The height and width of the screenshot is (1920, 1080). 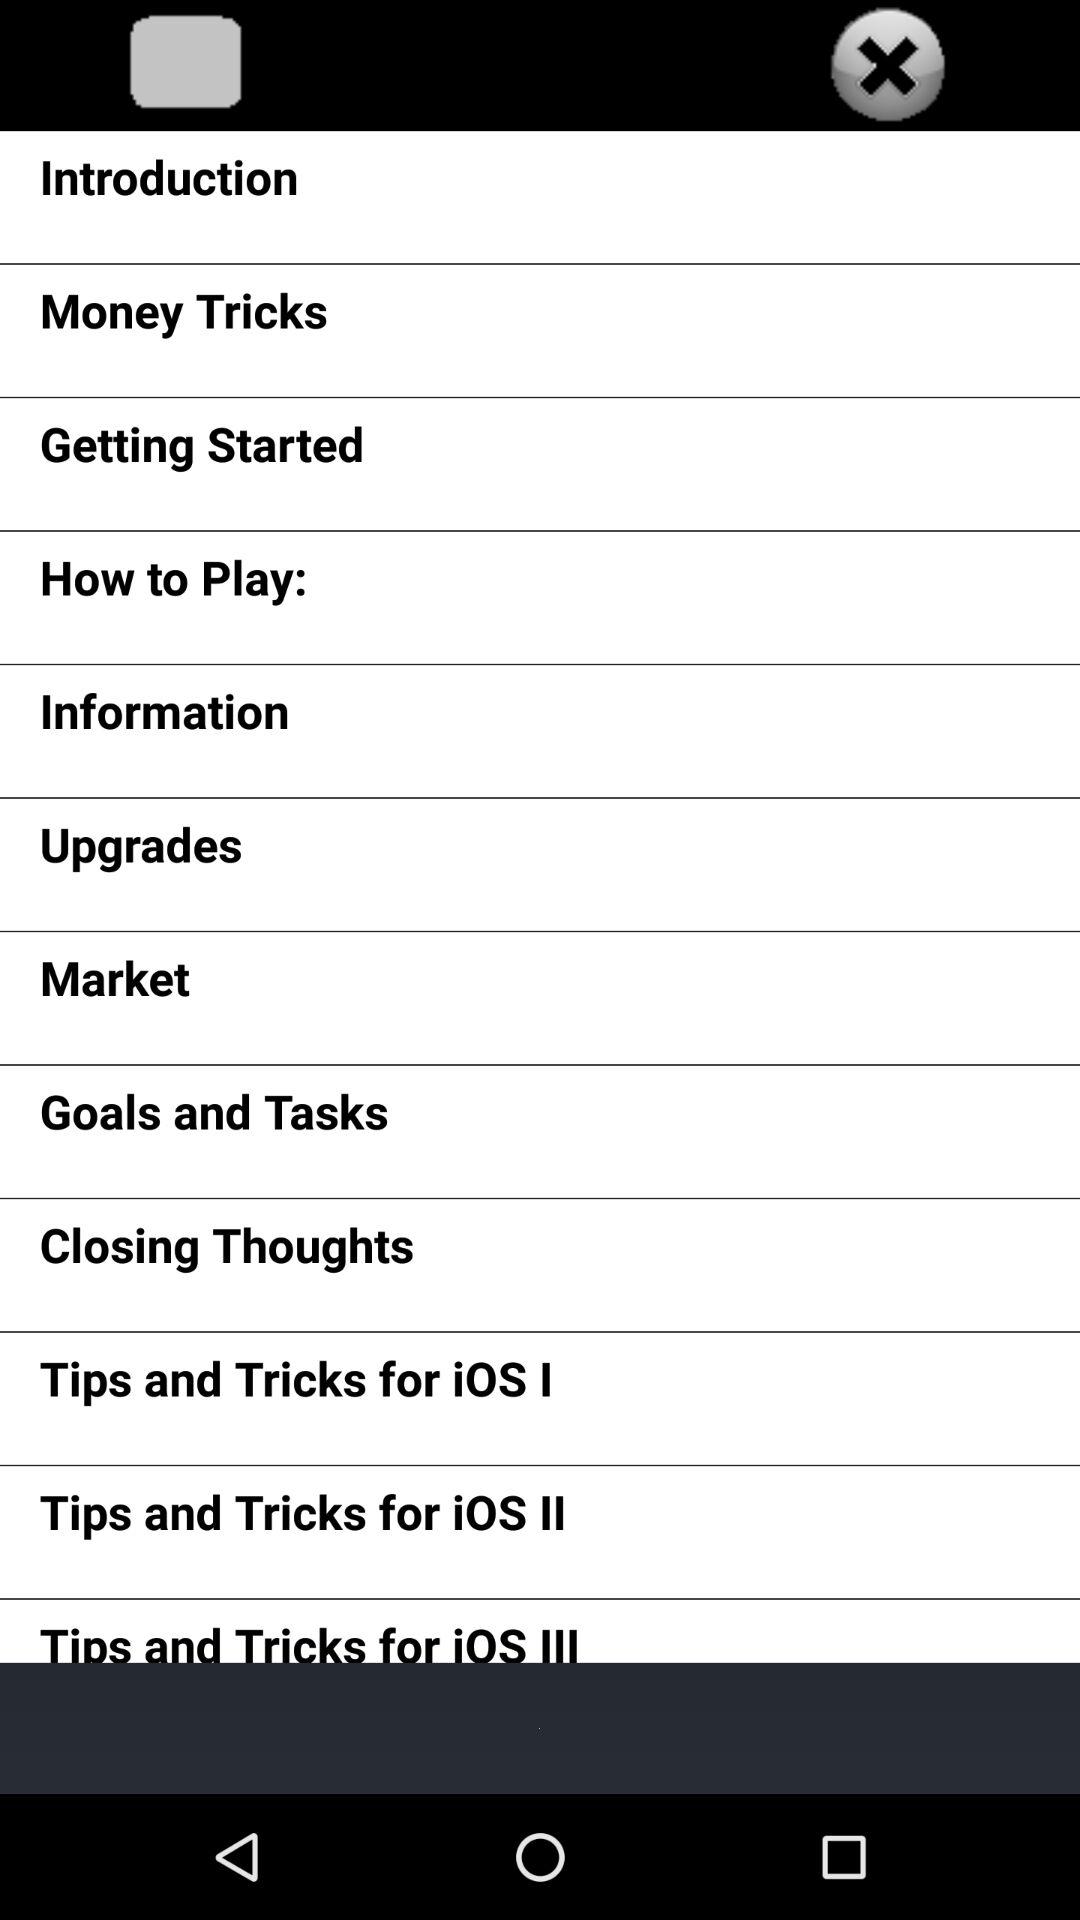 I want to click on select the how to play: app, so click(x=173, y=584).